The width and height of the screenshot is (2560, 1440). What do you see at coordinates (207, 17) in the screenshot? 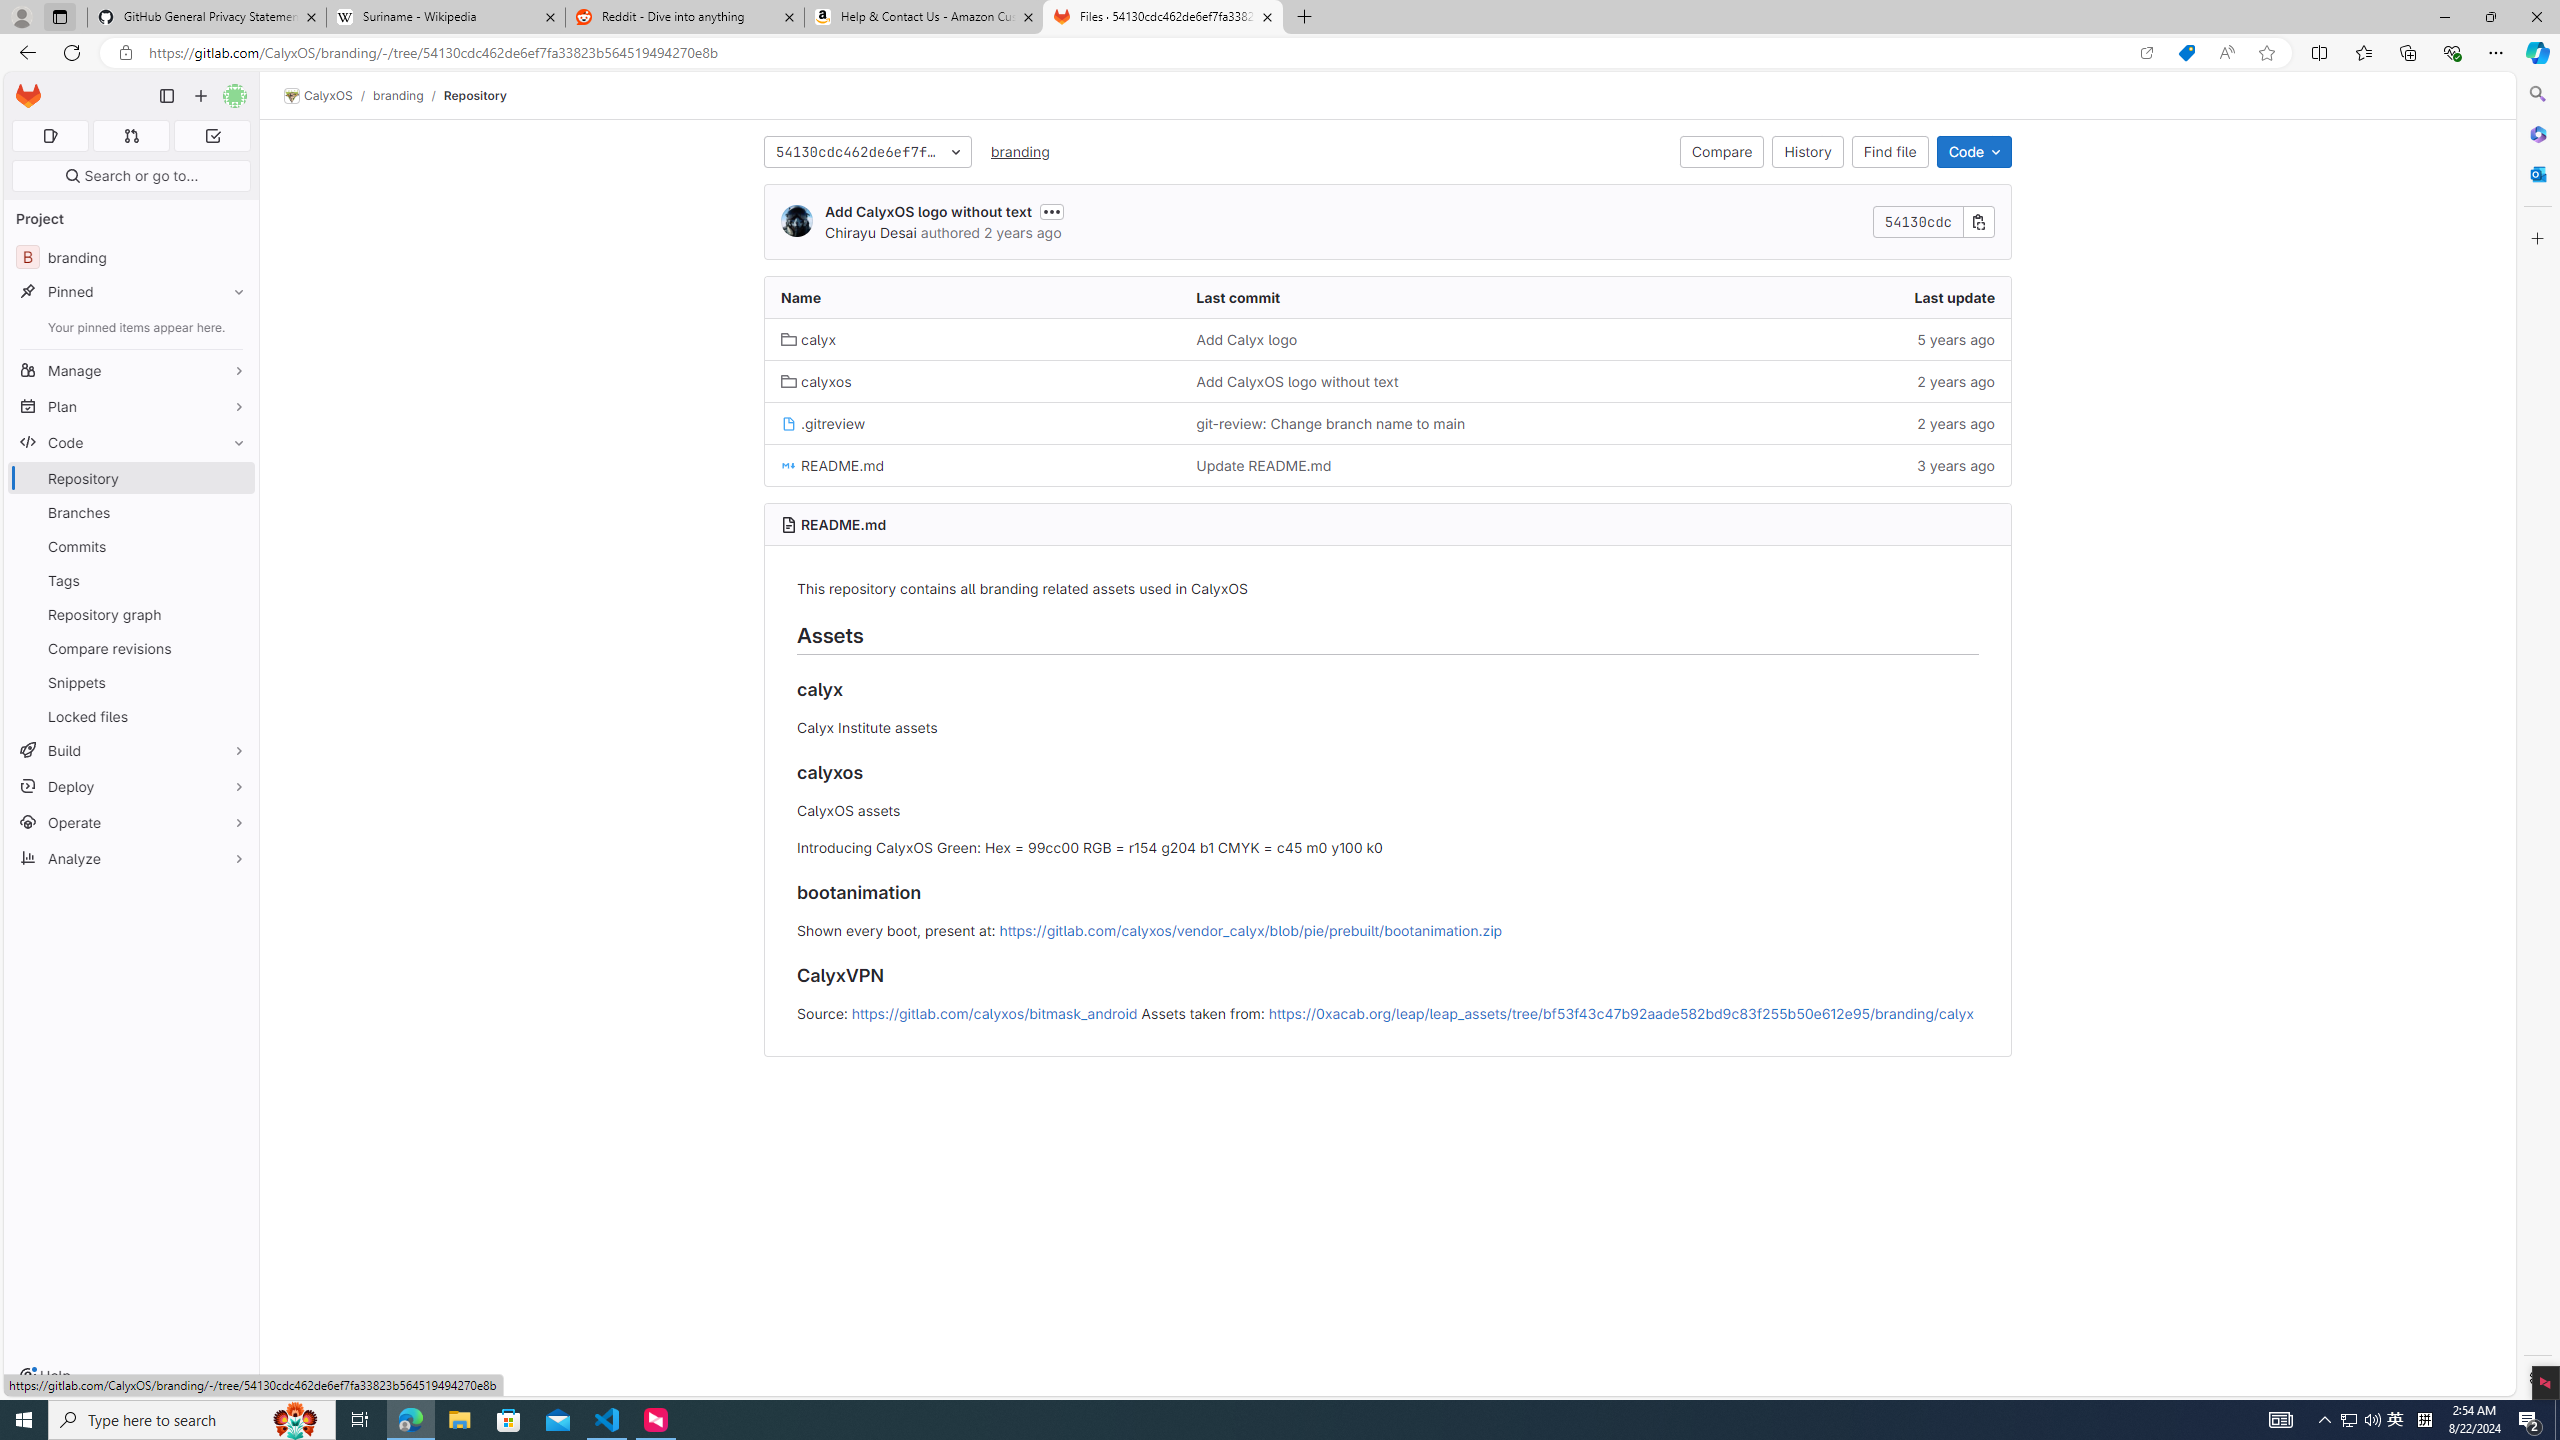
I see `GitHub General Privacy Statement - GitHub Docs` at bounding box center [207, 17].